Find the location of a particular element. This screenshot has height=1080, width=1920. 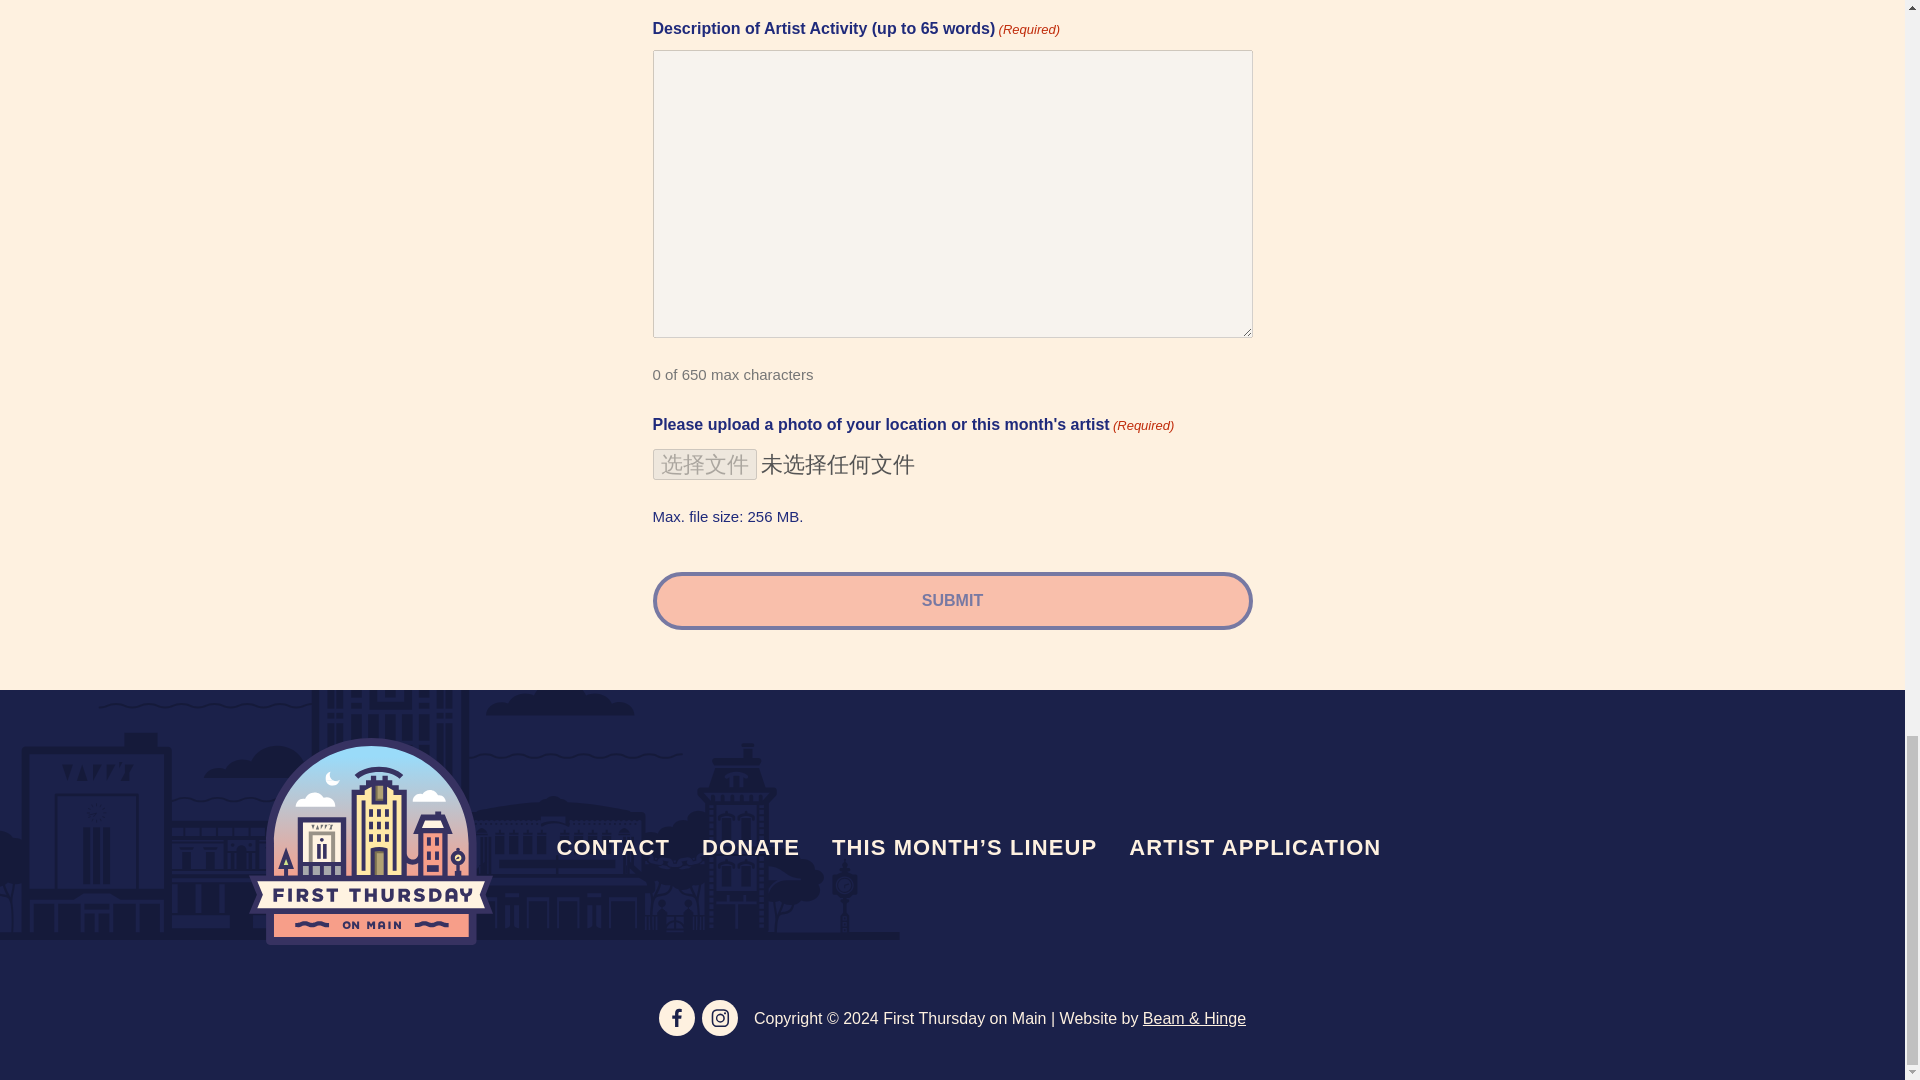

ARTIST APPLICATION is located at coordinates (1255, 846).